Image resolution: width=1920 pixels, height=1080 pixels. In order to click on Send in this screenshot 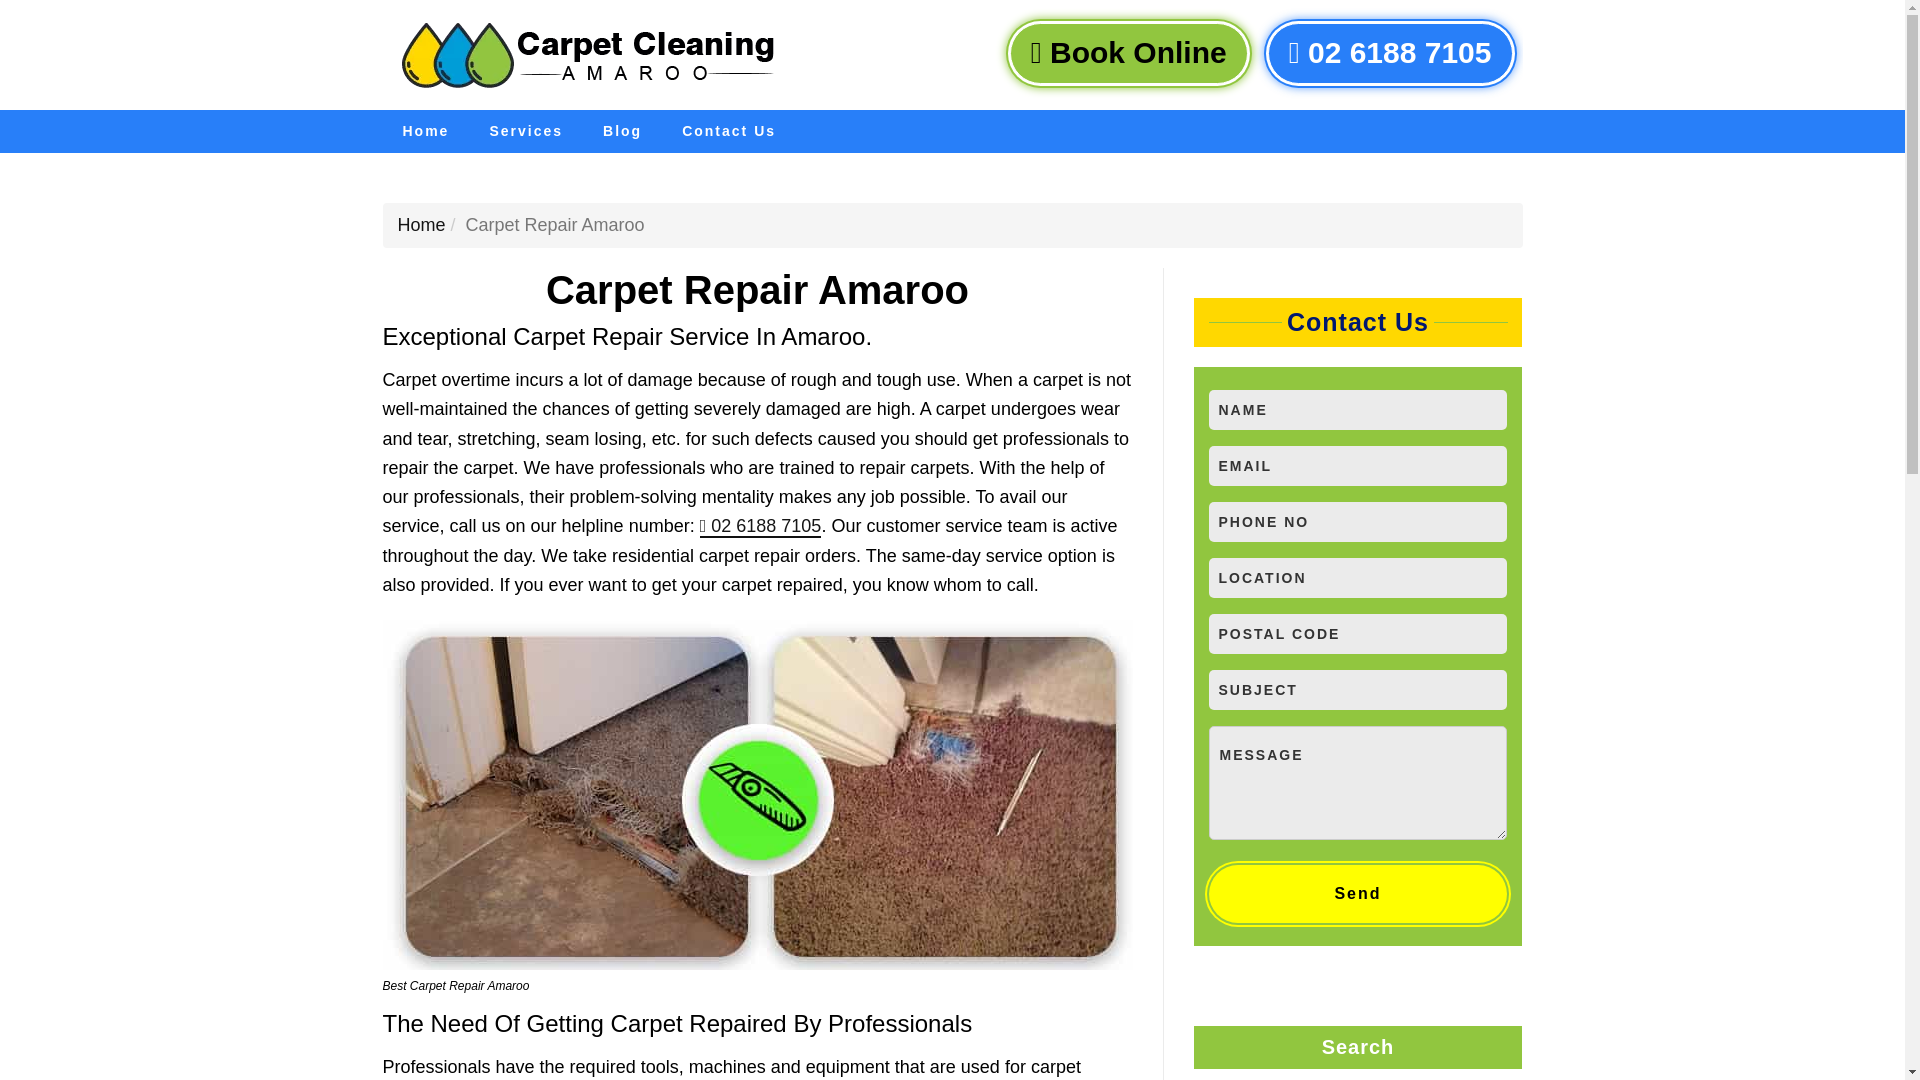, I will do `click(1357, 894)`.